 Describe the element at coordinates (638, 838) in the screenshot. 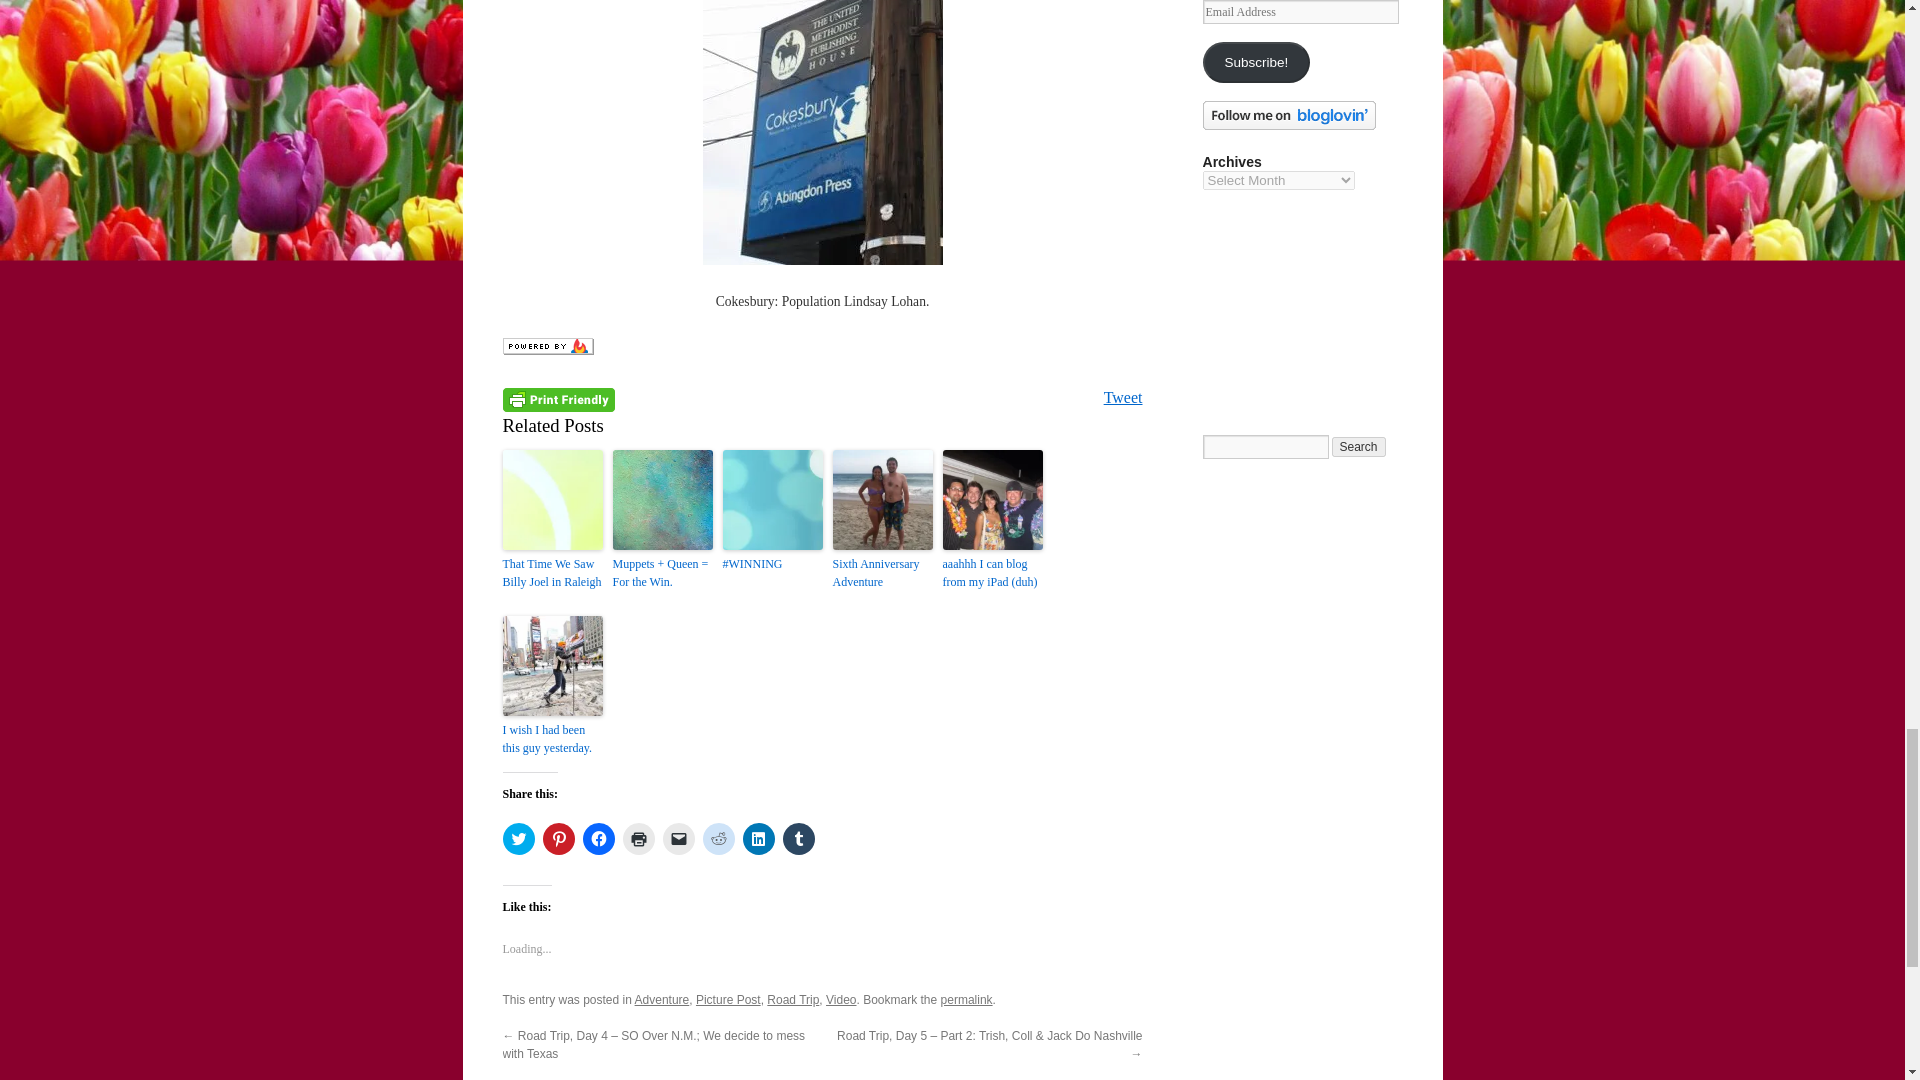

I see `Click to print` at that location.